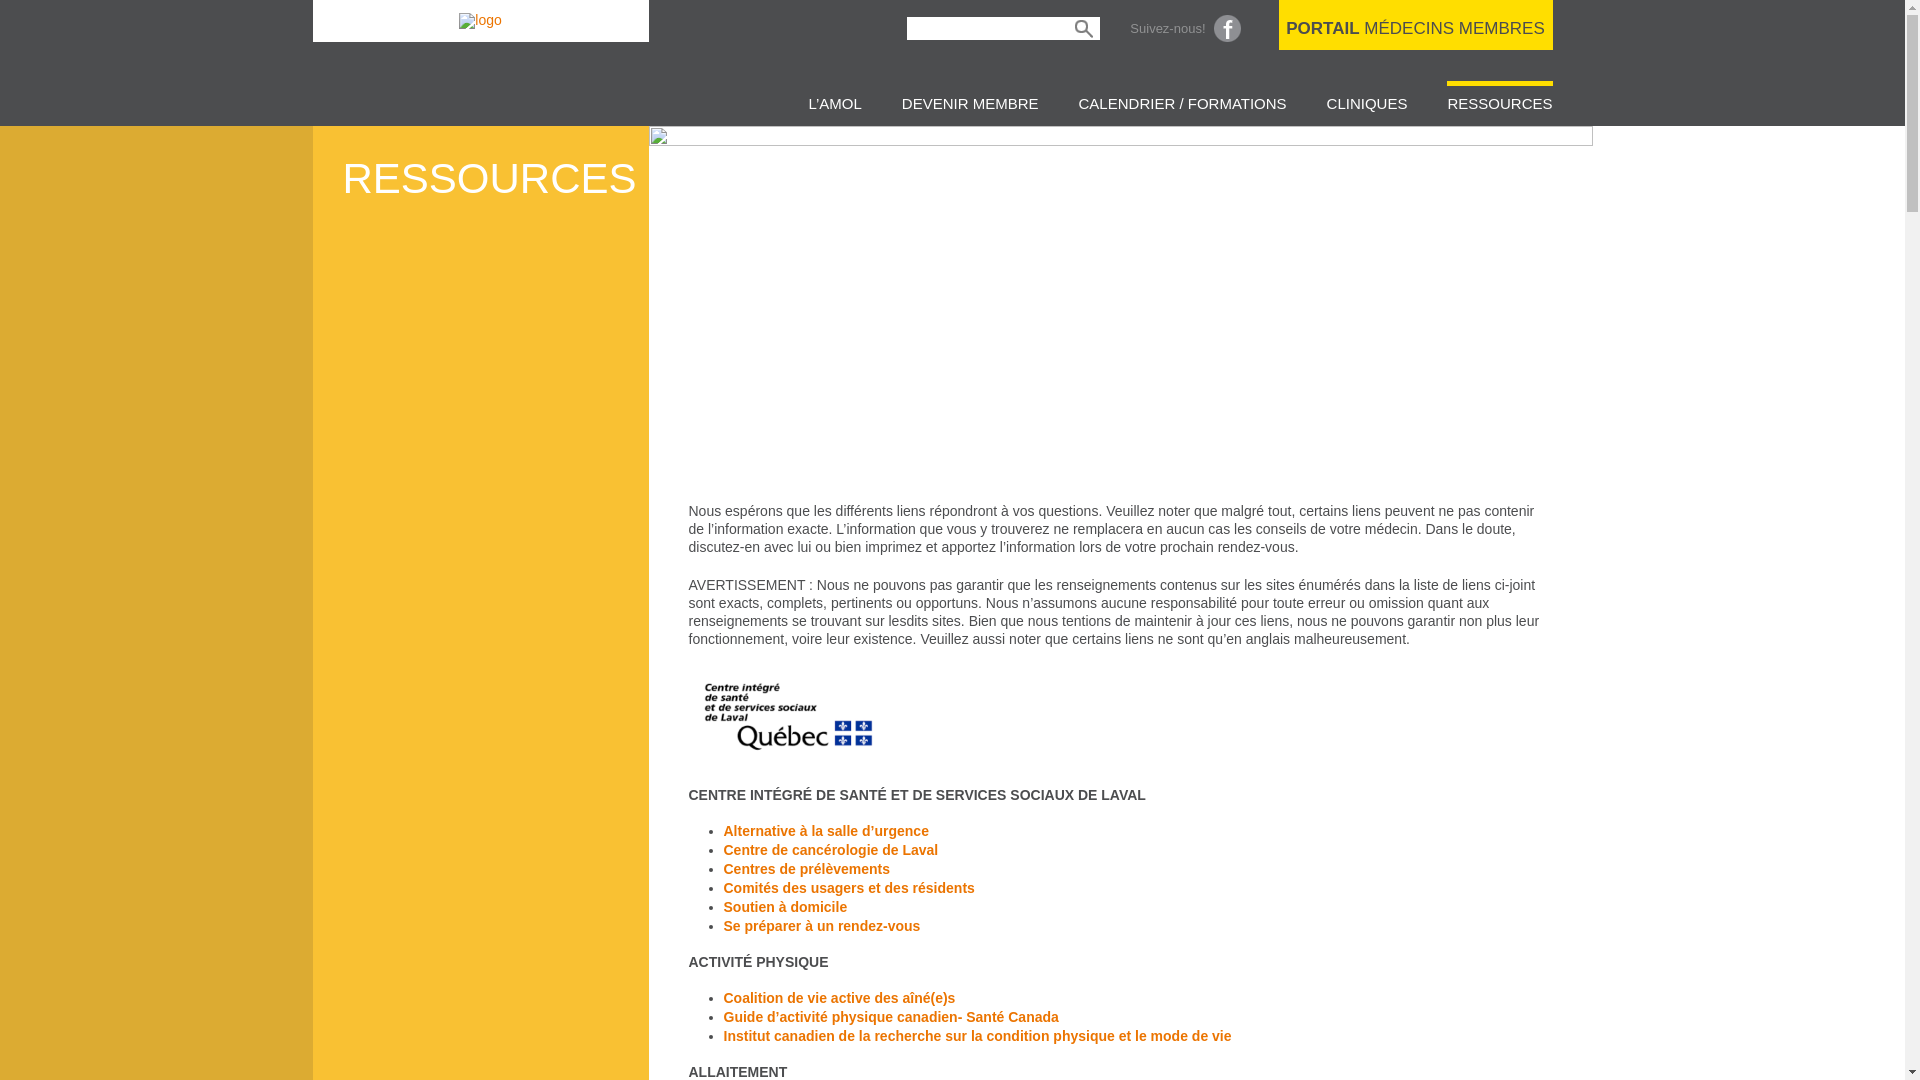 The height and width of the screenshot is (1080, 1920). I want to click on DEVENIR MEMBRE, so click(970, 101).